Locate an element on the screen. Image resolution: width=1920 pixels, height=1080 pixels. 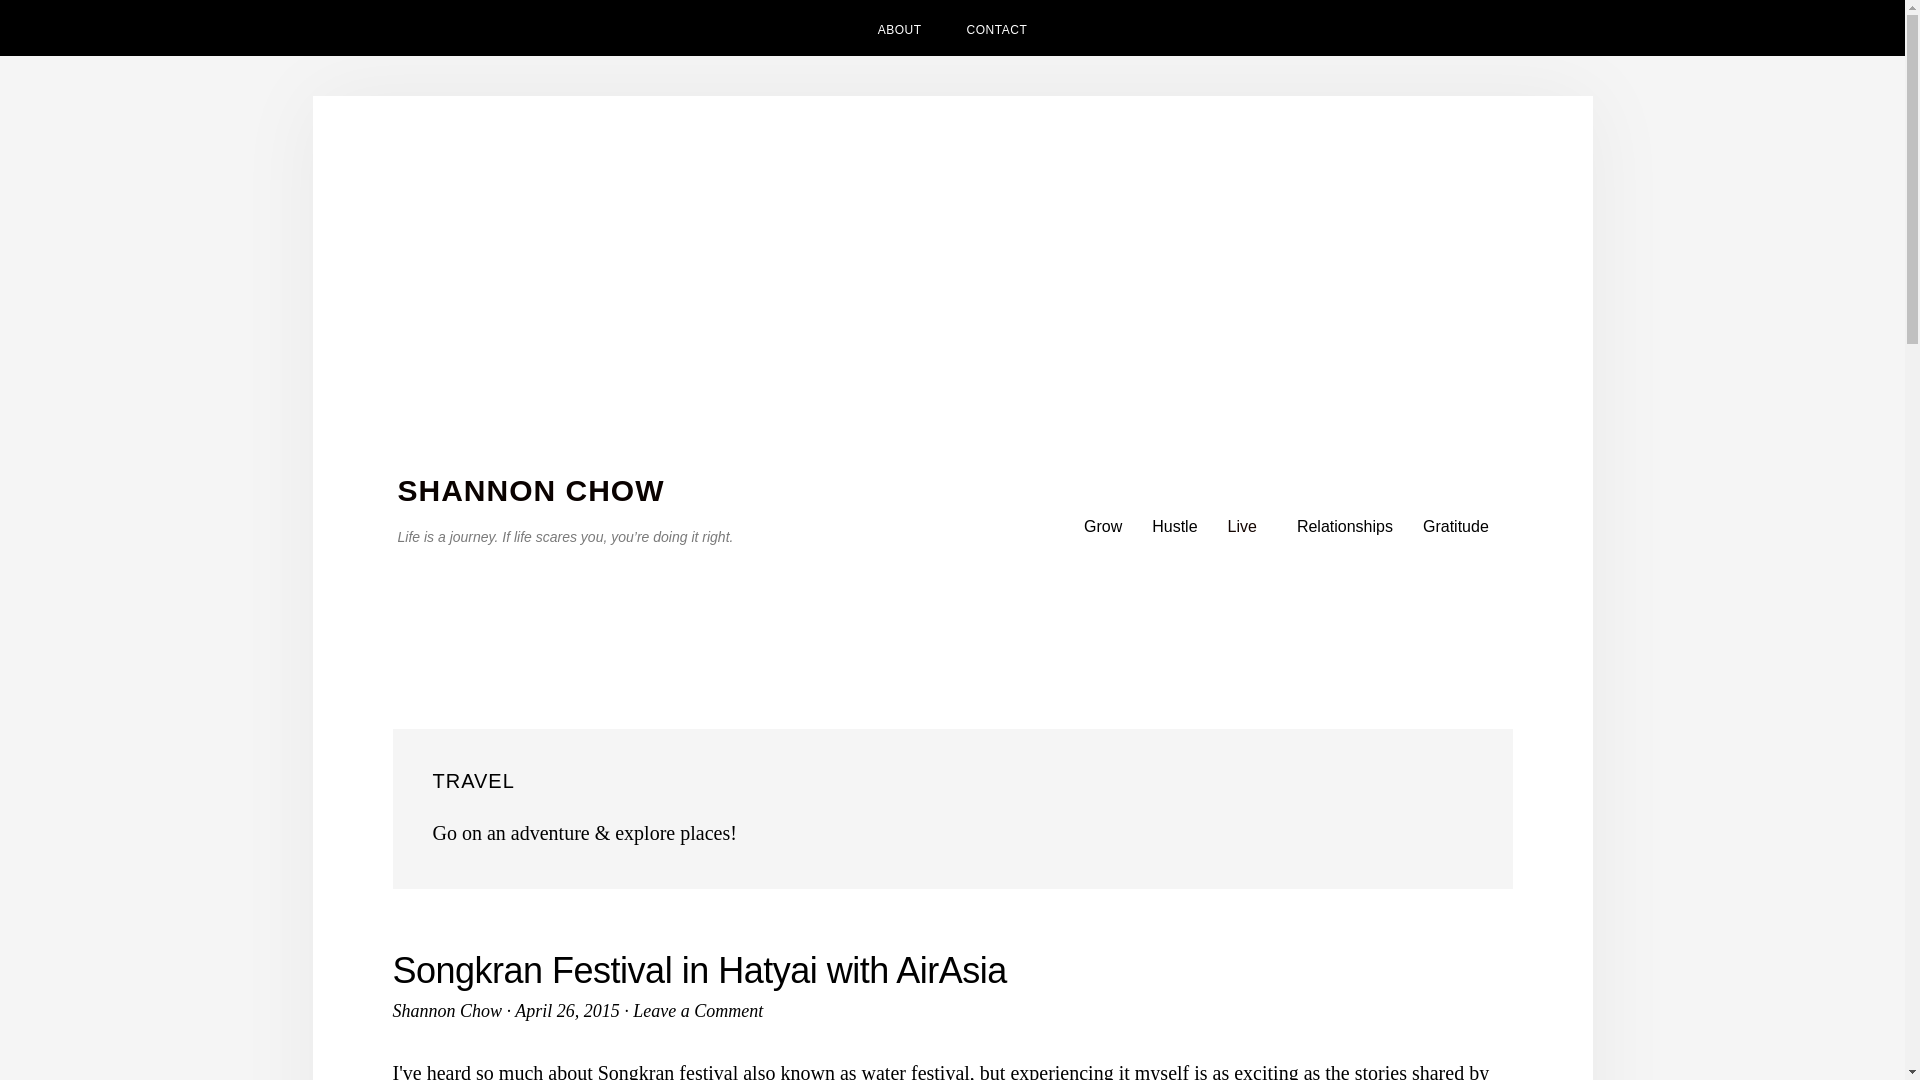
Live is located at coordinates (1248, 526).